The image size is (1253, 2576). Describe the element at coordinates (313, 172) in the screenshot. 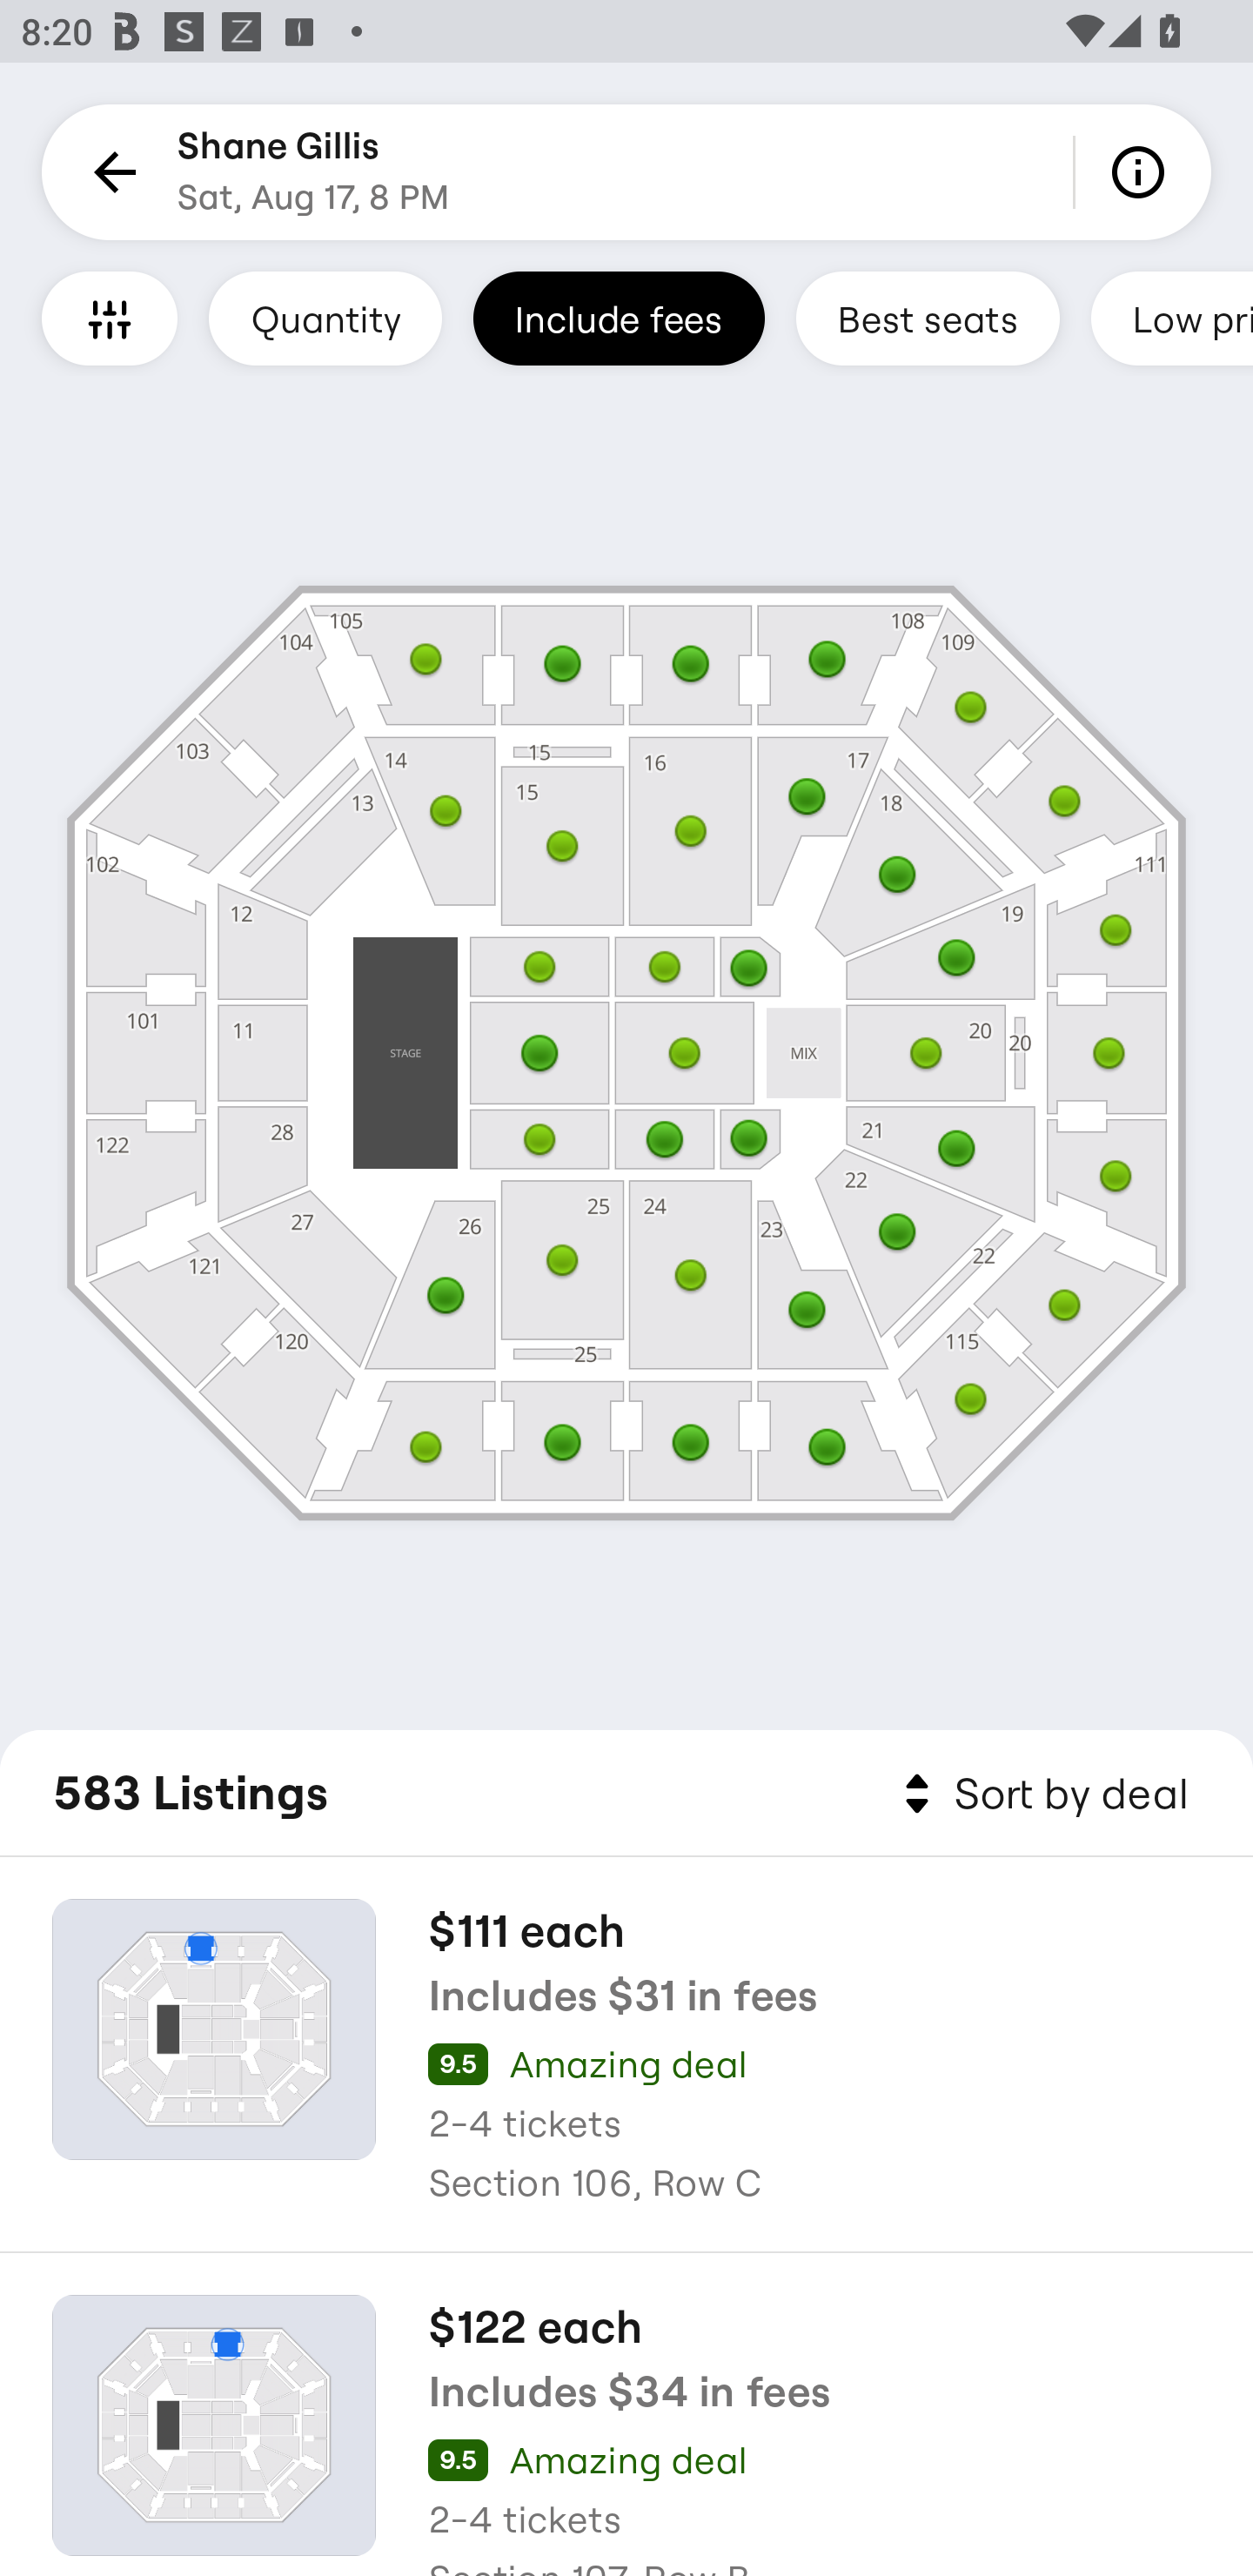

I see `Shane Gillis Sat, Aug 17, 8 PM` at that location.